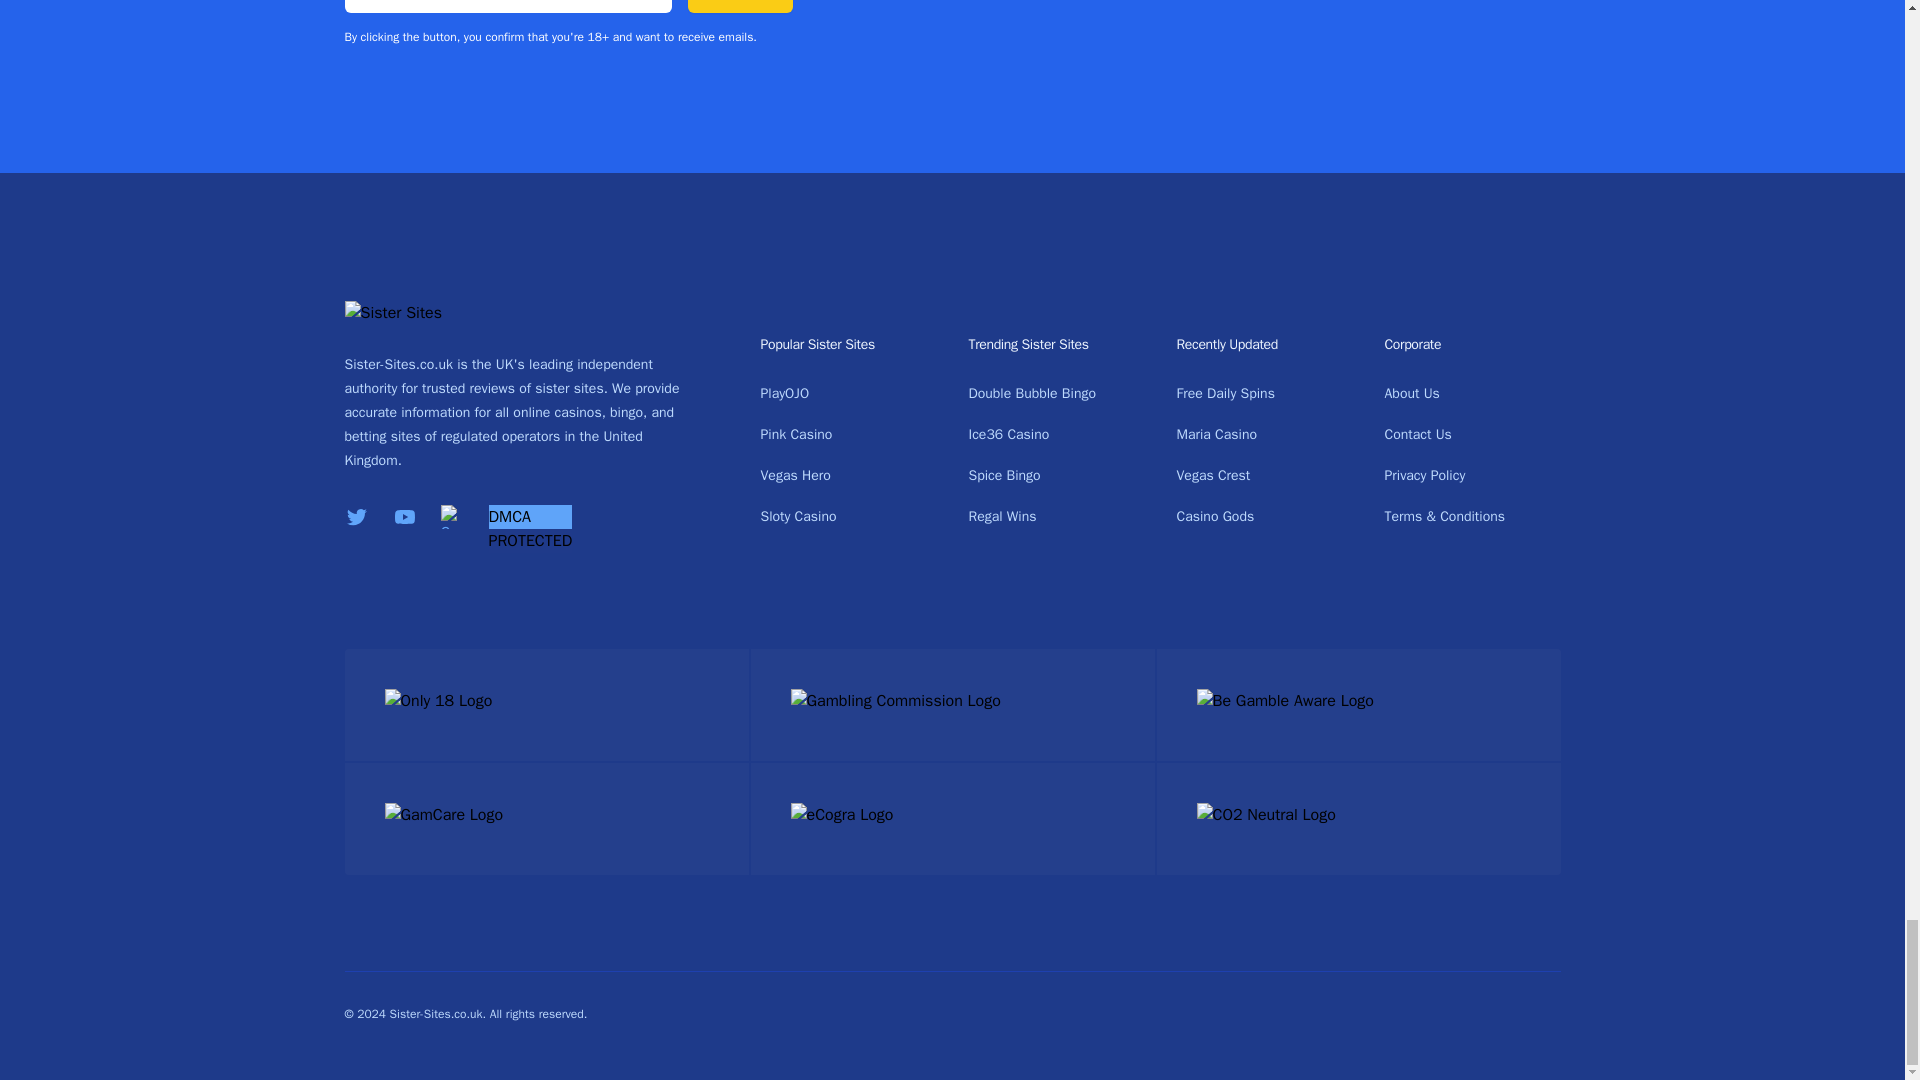  What do you see at coordinates (509, 516) in the screenshot?
I see `DMCA` at bounding box center [509, 516].